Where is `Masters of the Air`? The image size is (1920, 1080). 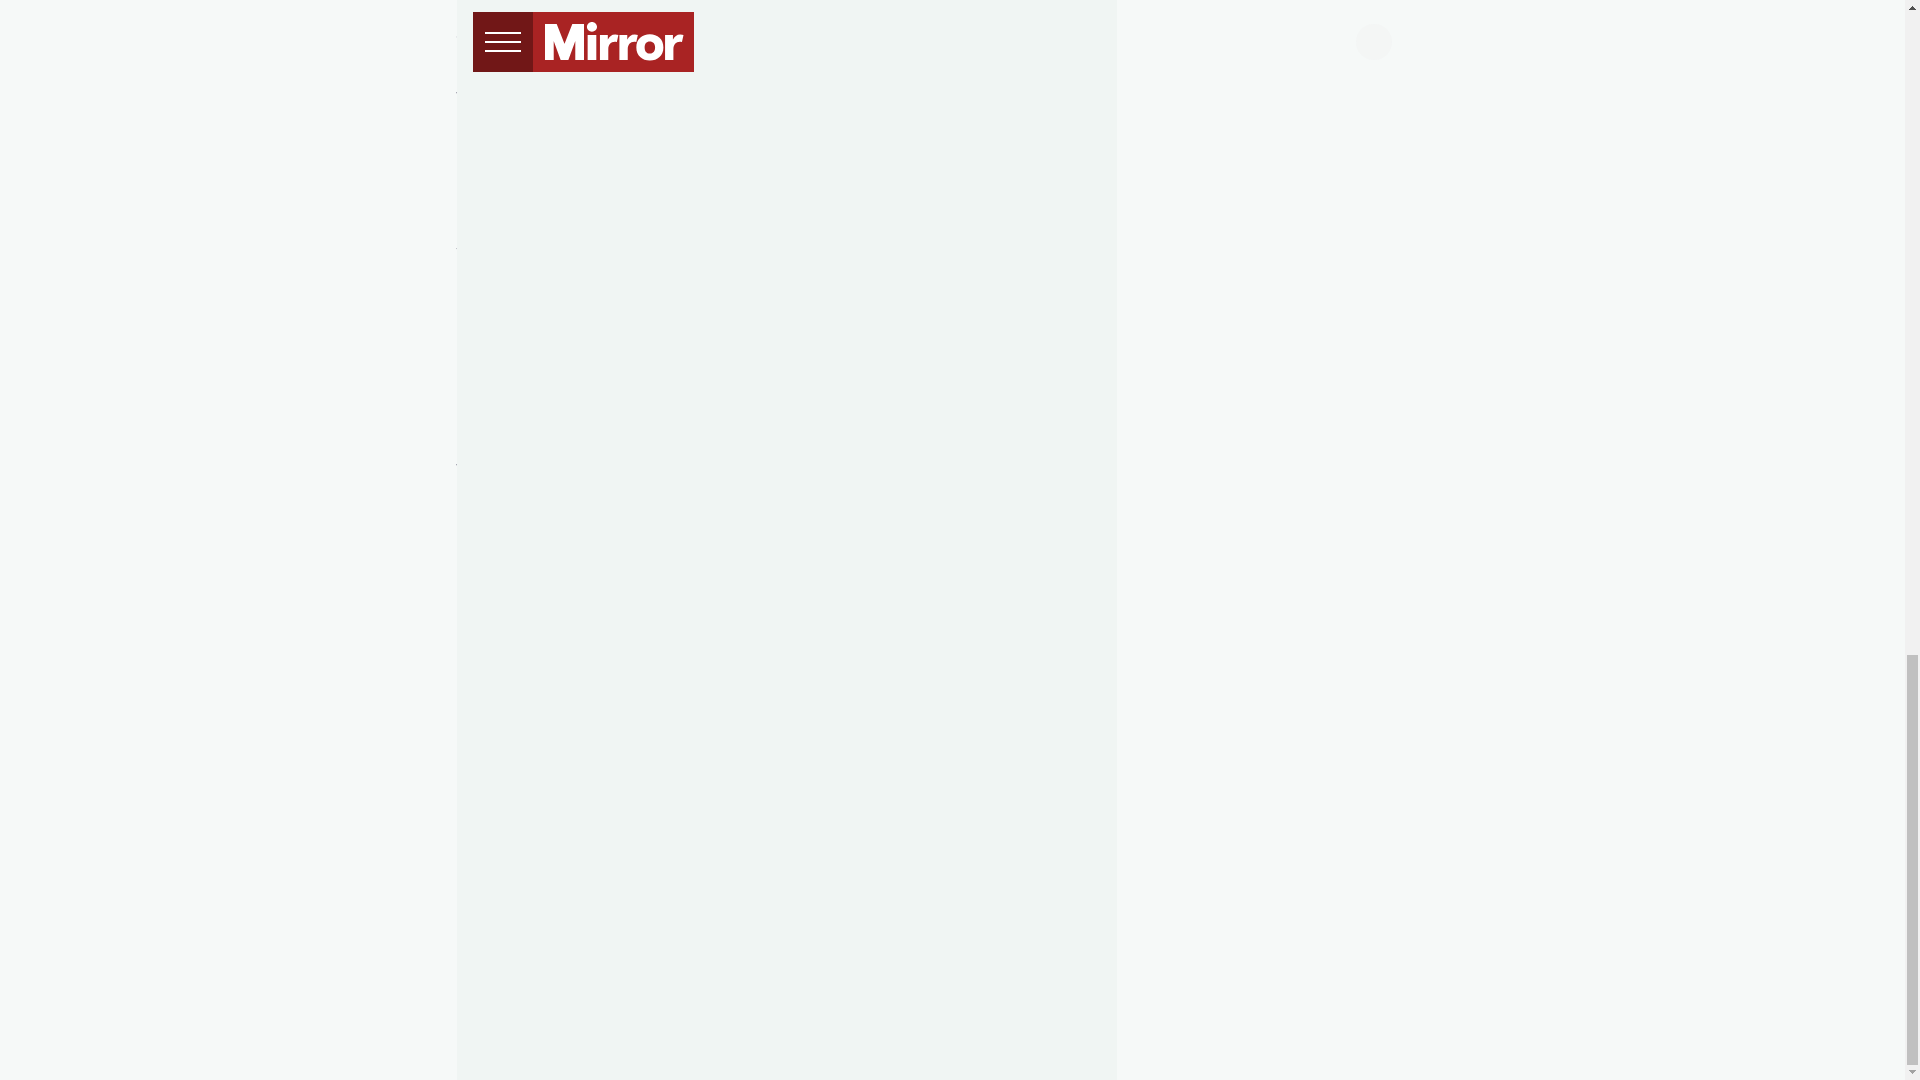
Masters of the Air is located at coordinates (731, 143).